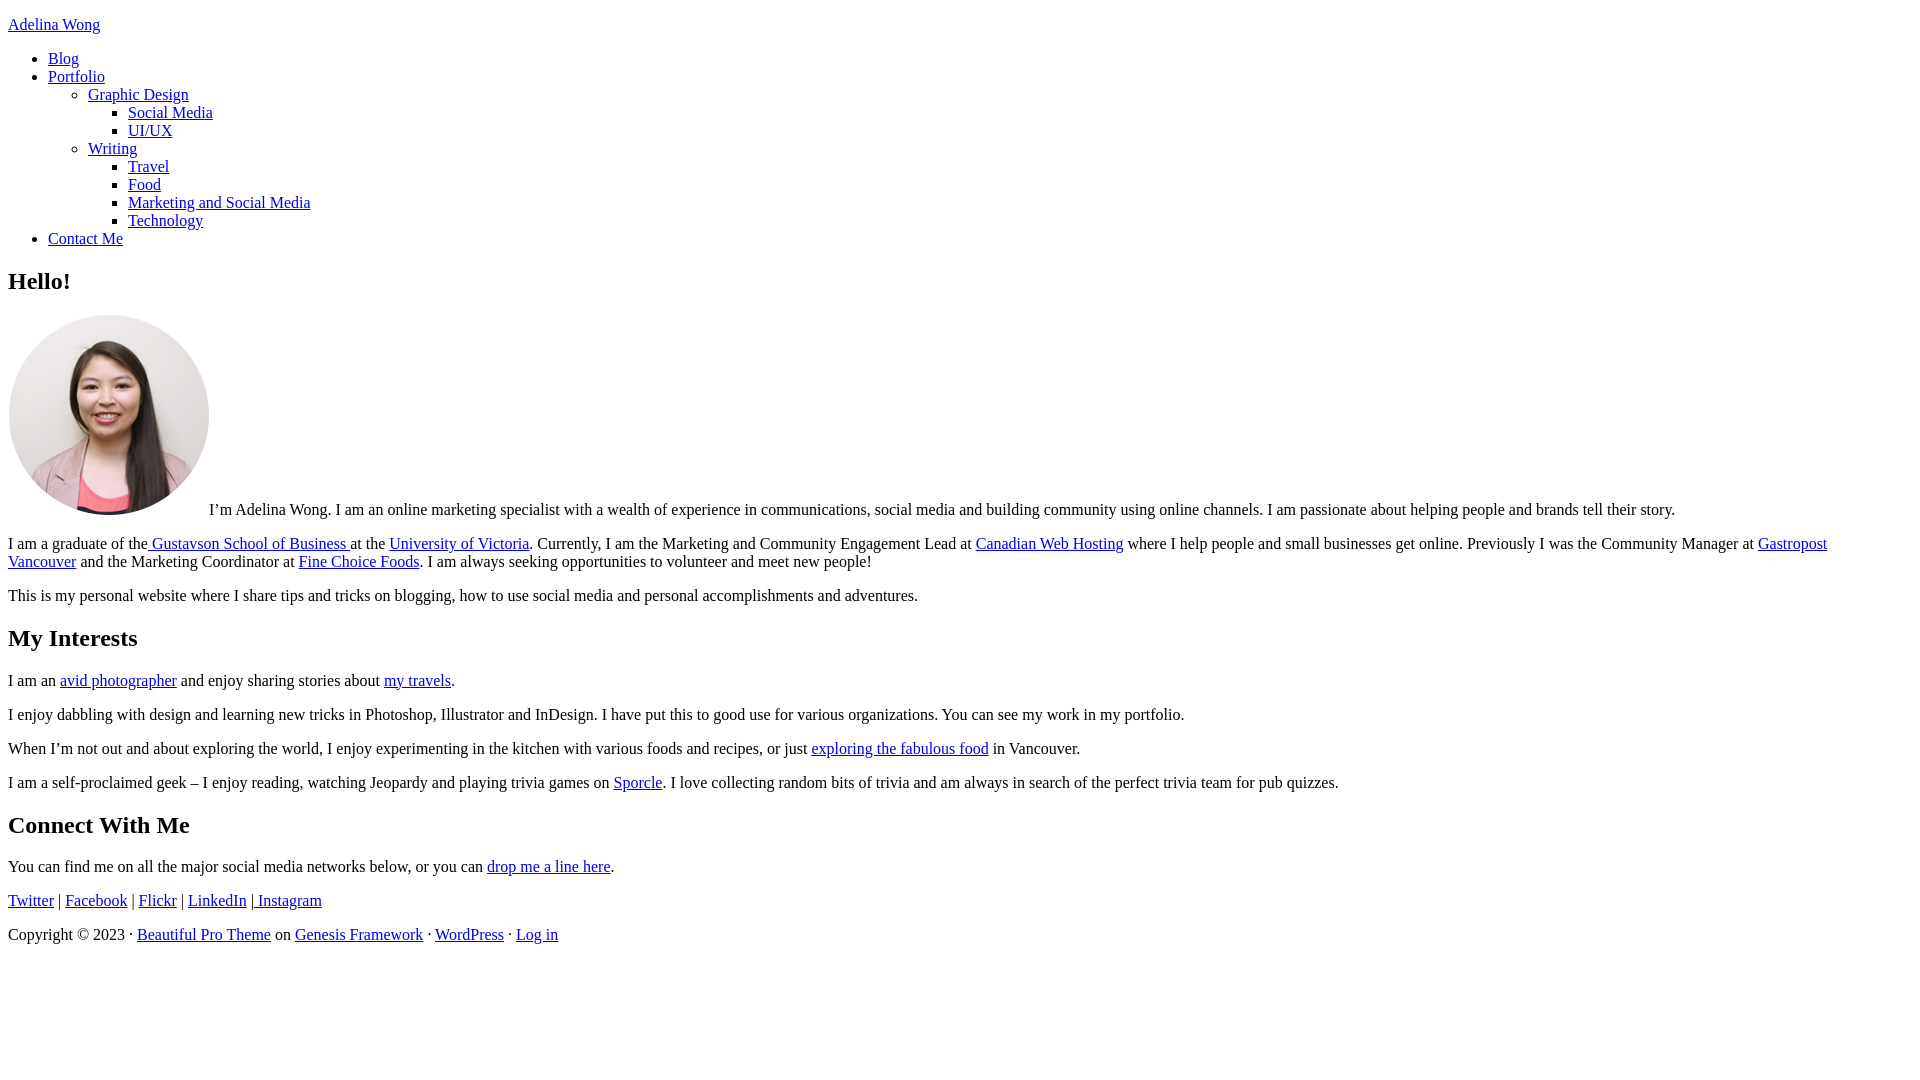 This screenshot has height=1080, width=1920. Describe the element at coordinates (537, 934) in the screenshot. I see `Log in` at that location.